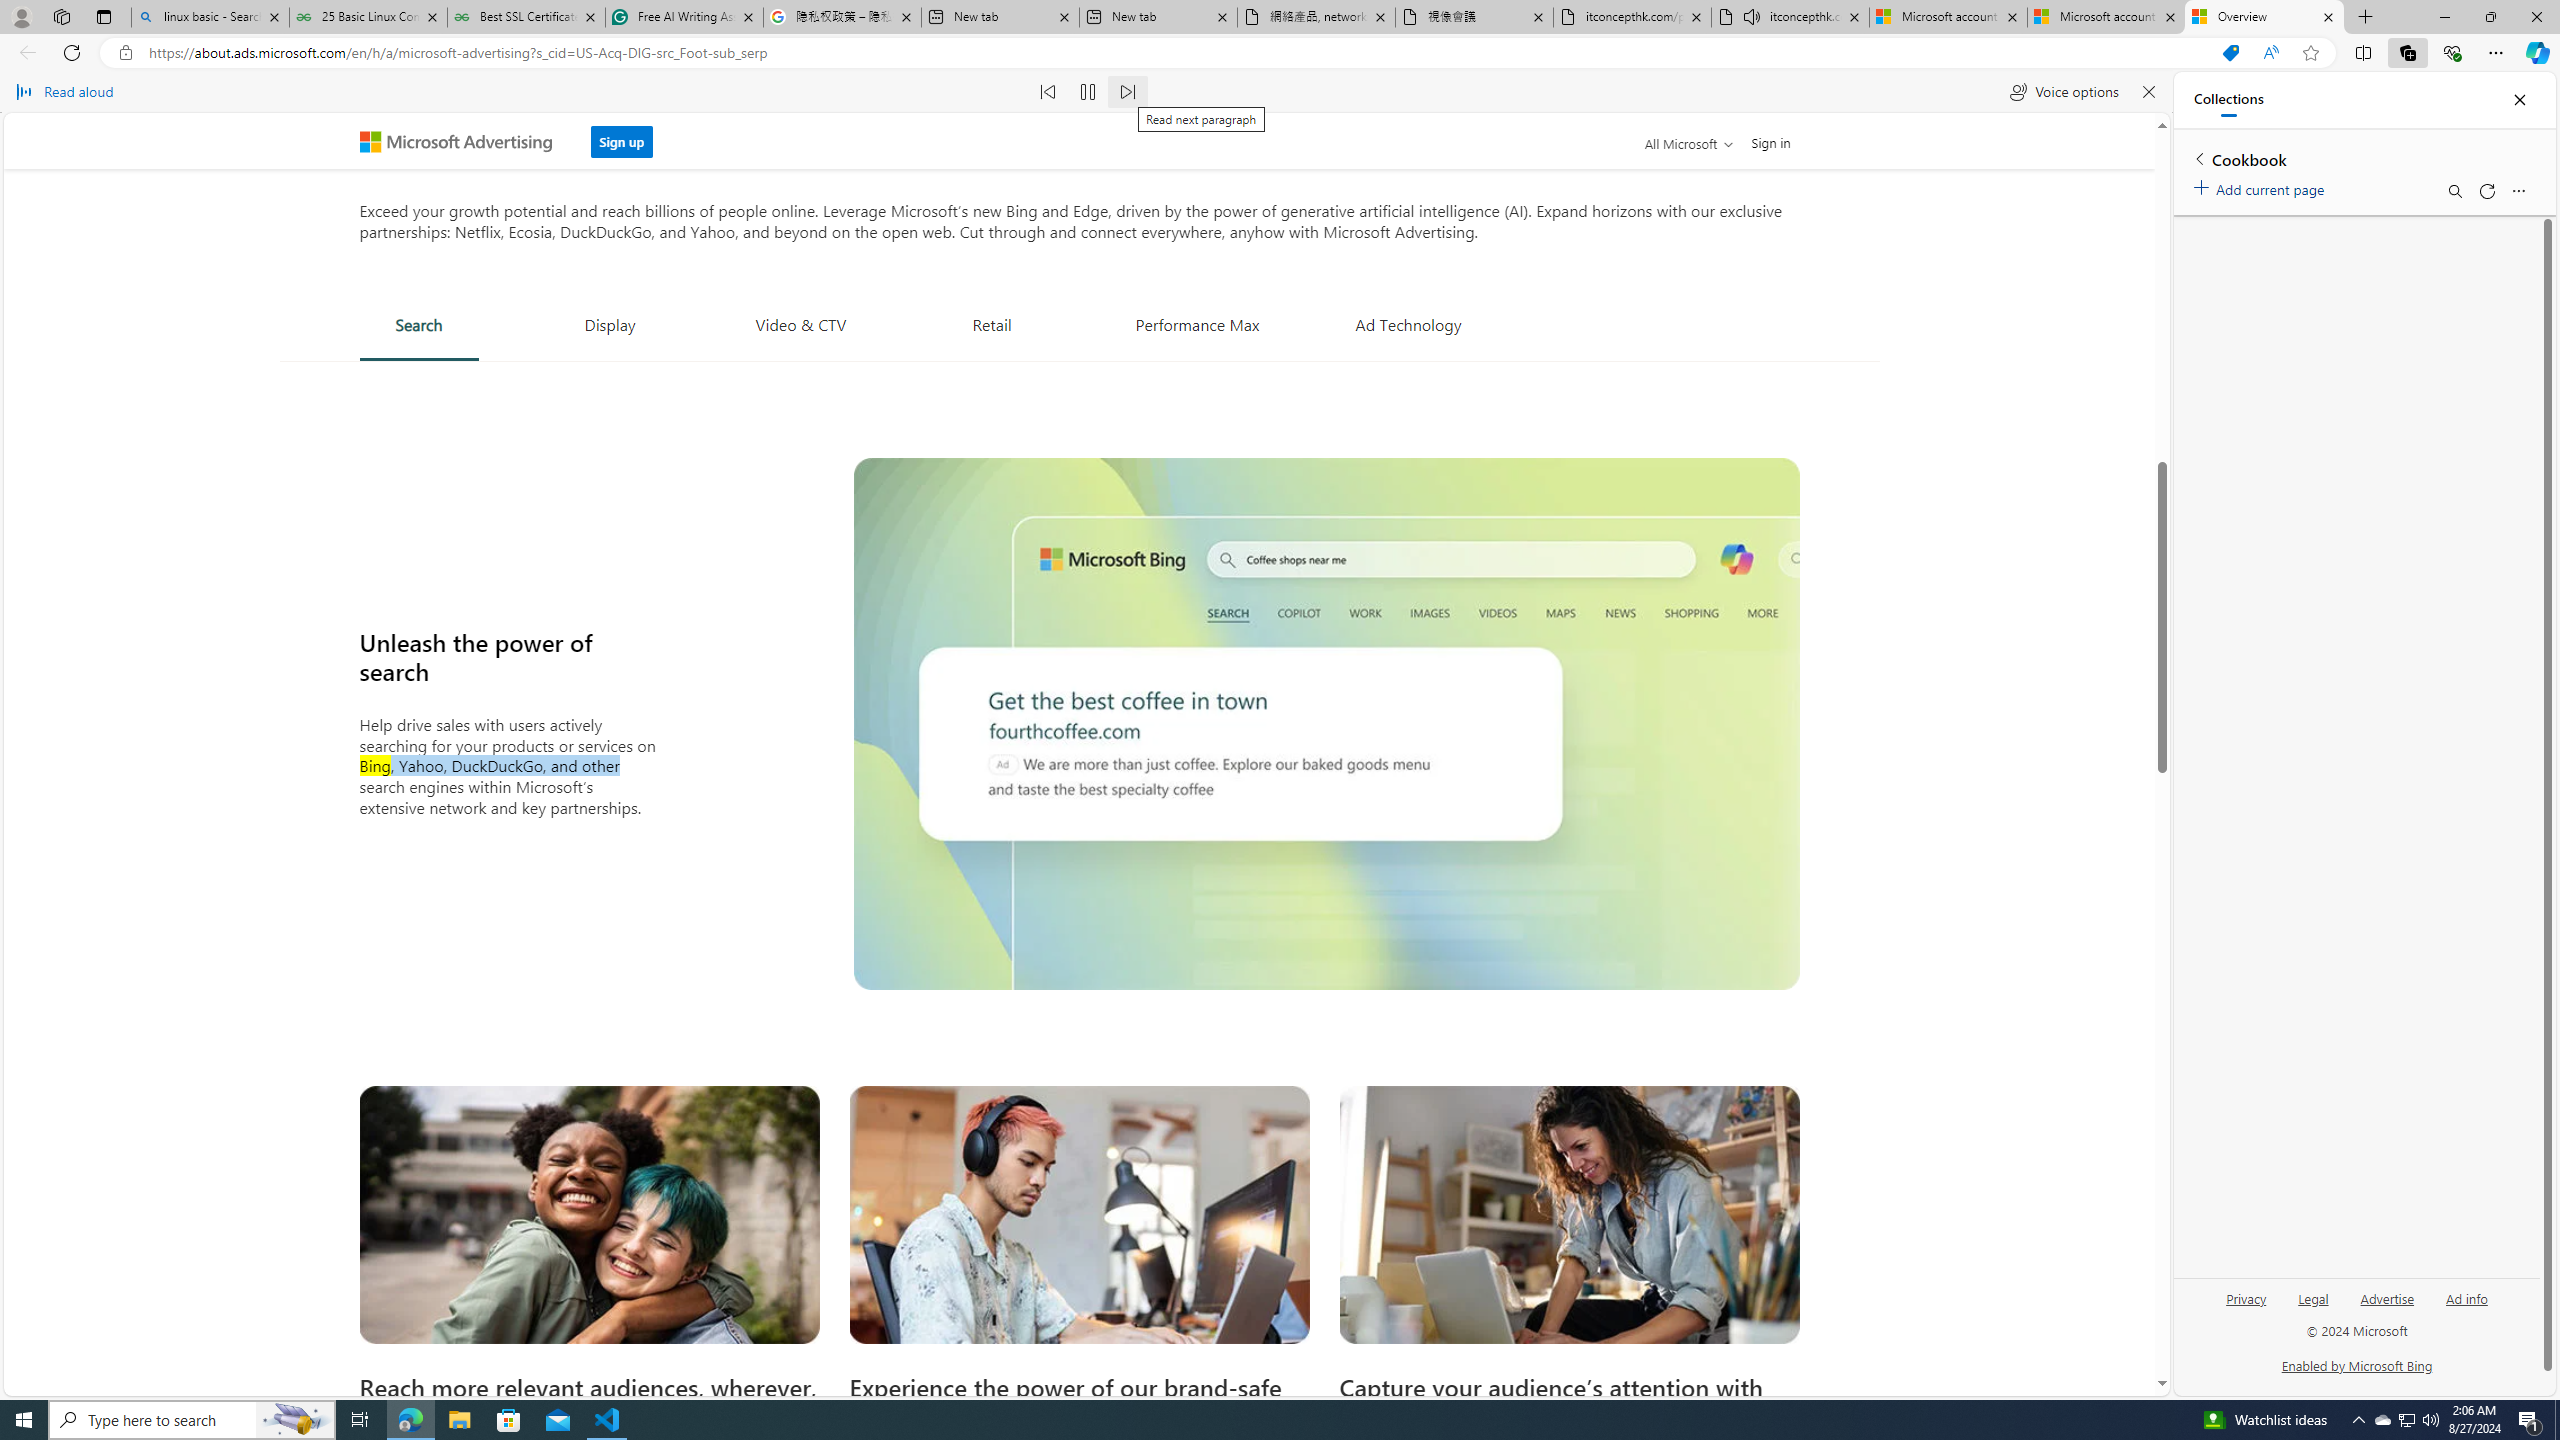 The height and width of the screenshot is (1440, 2560). Describe the element at coordinates (464, 140) in the screenshot. I see `Microsoft Advertising` at that location.